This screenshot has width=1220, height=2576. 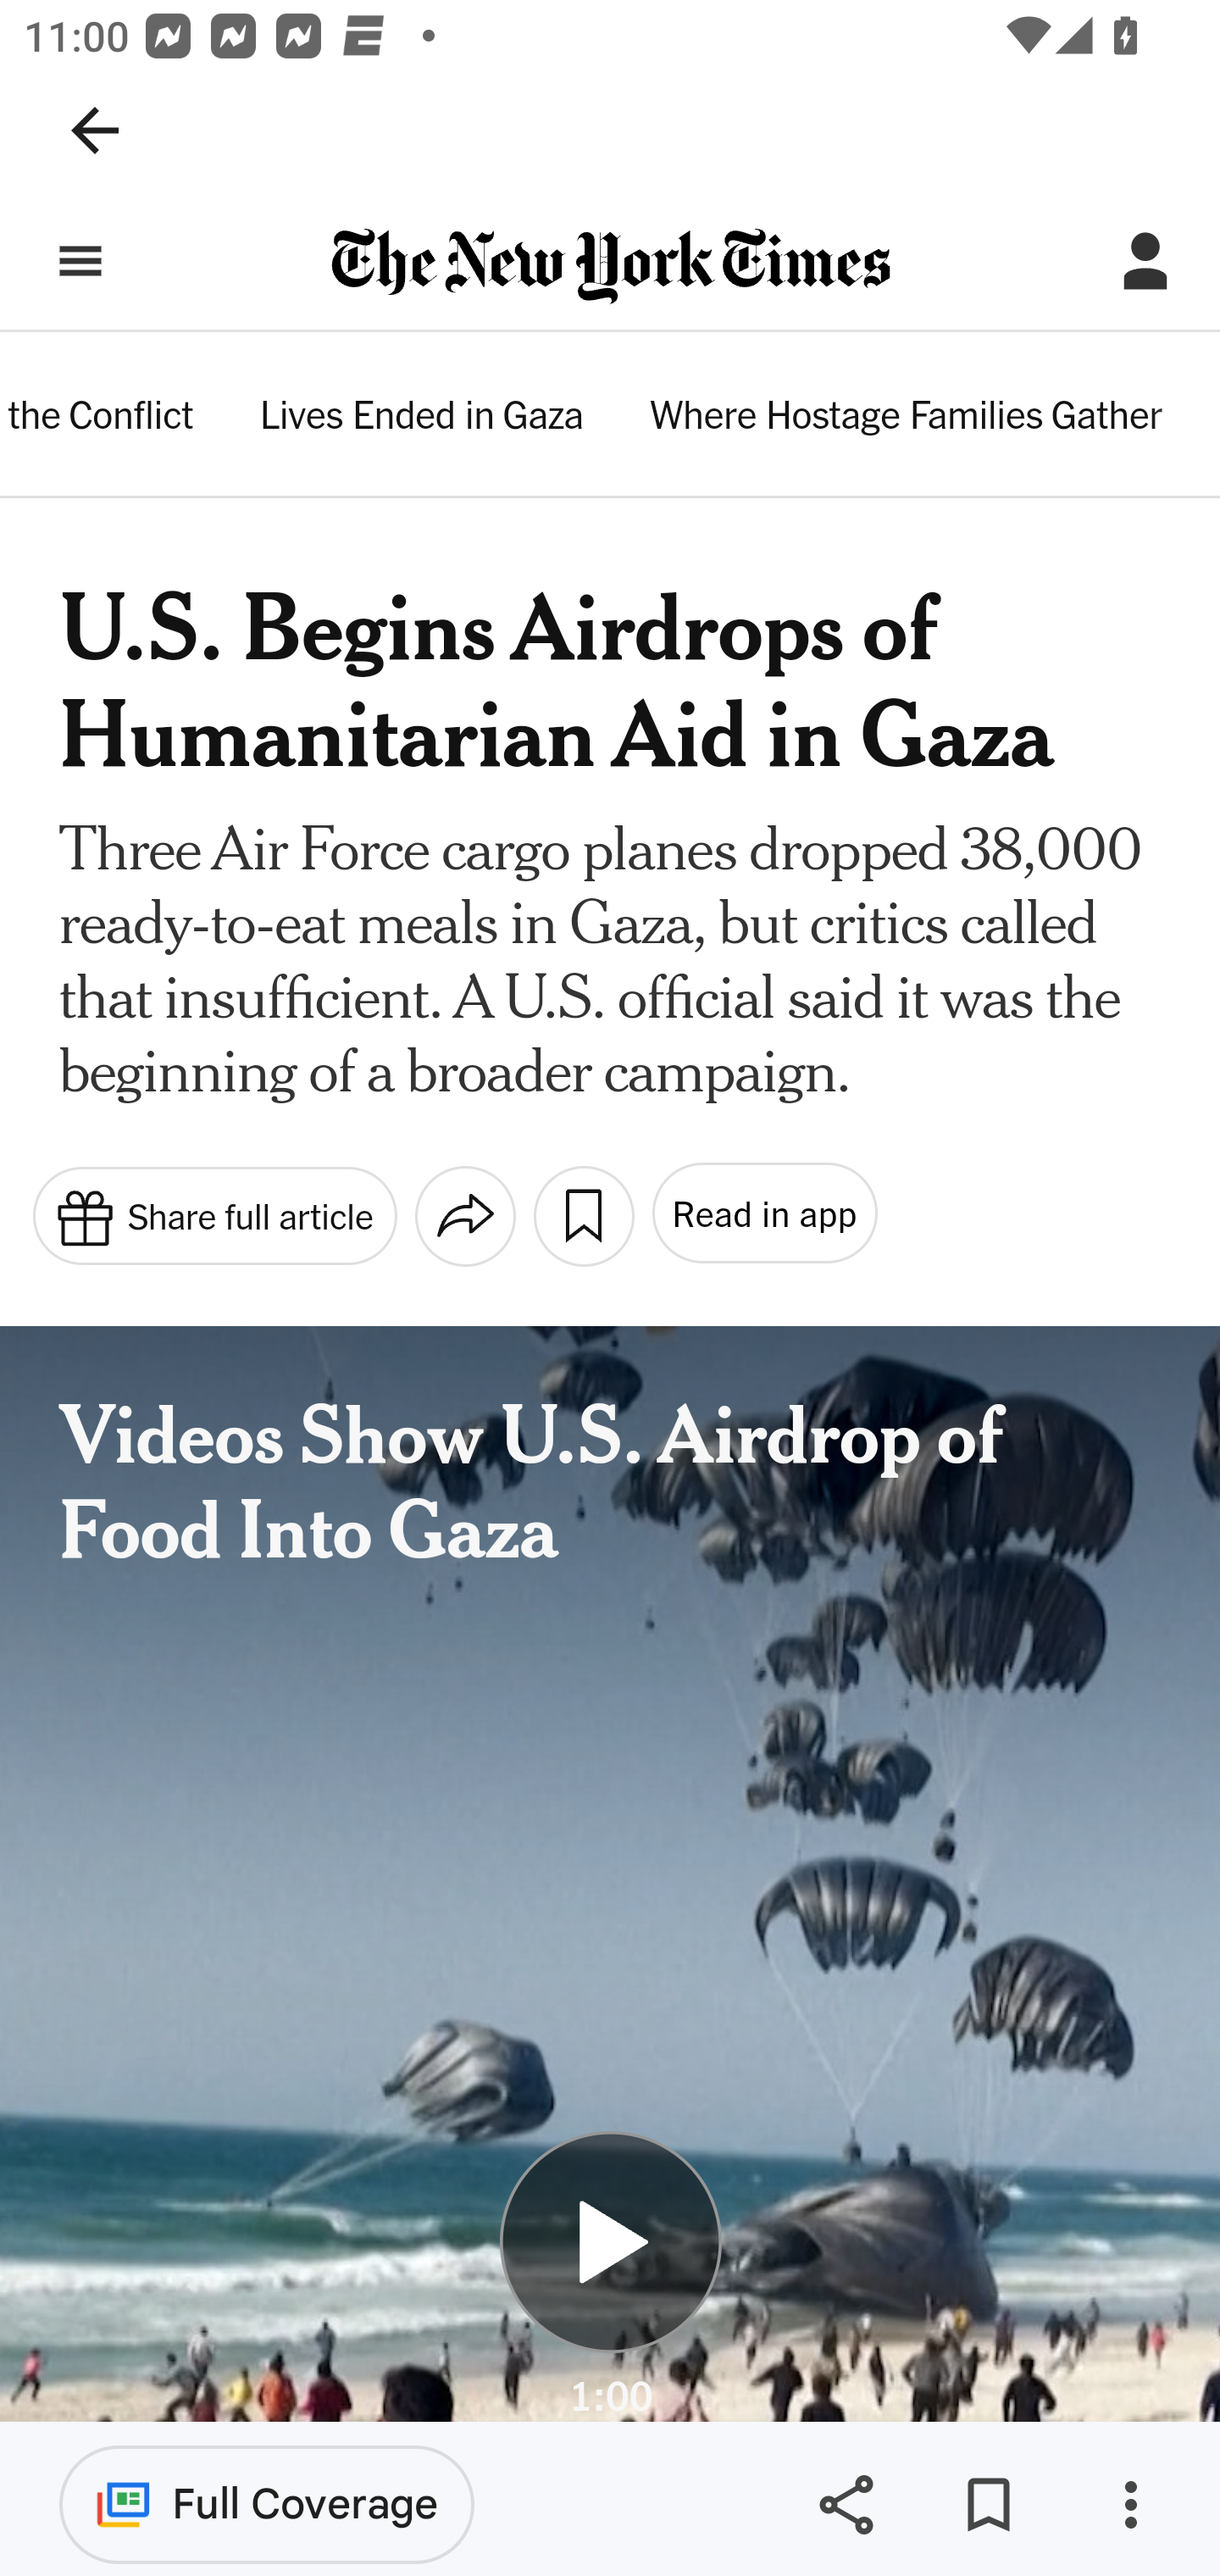 I want to click on Navigate up, so click(x=95, y=130).